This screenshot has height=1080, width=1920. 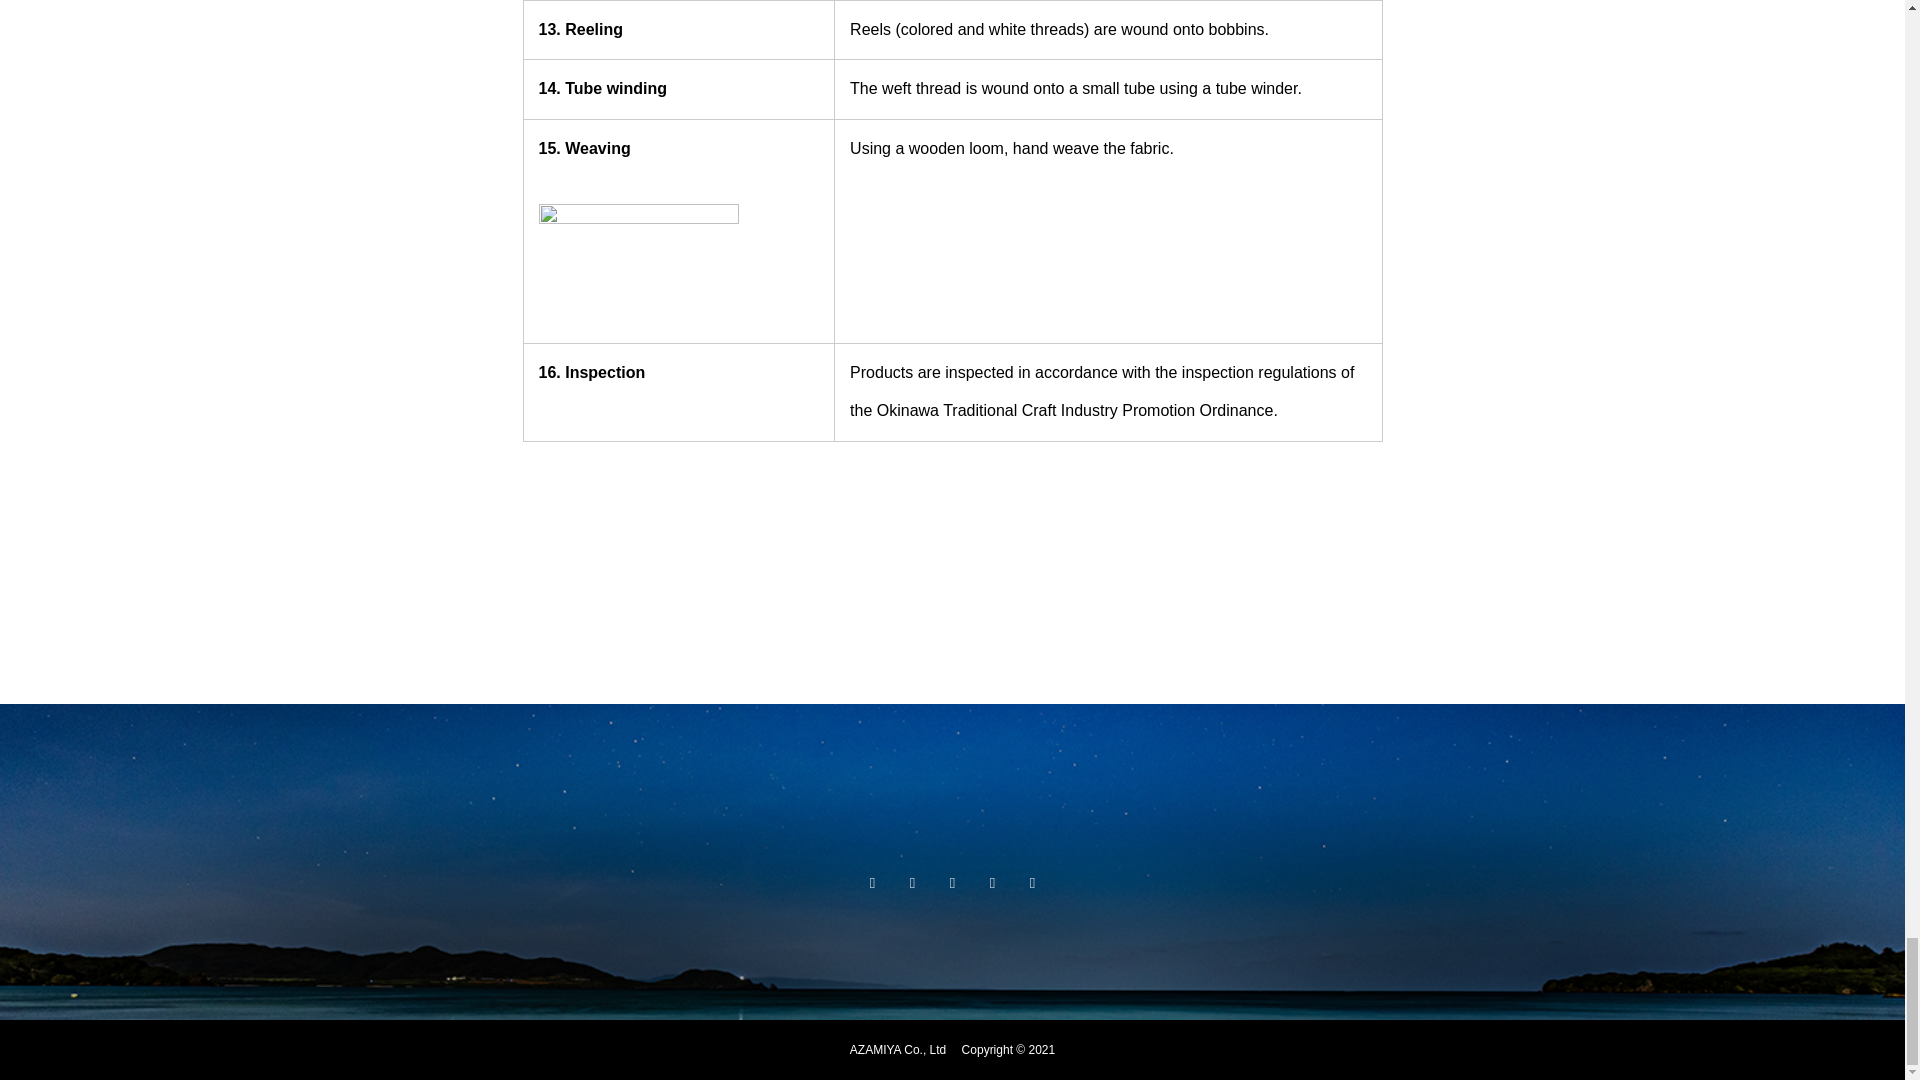 What do you see at coordinates (952, 882) in the screenshot?
I see `Facebook` at bounding box center [952, 882].